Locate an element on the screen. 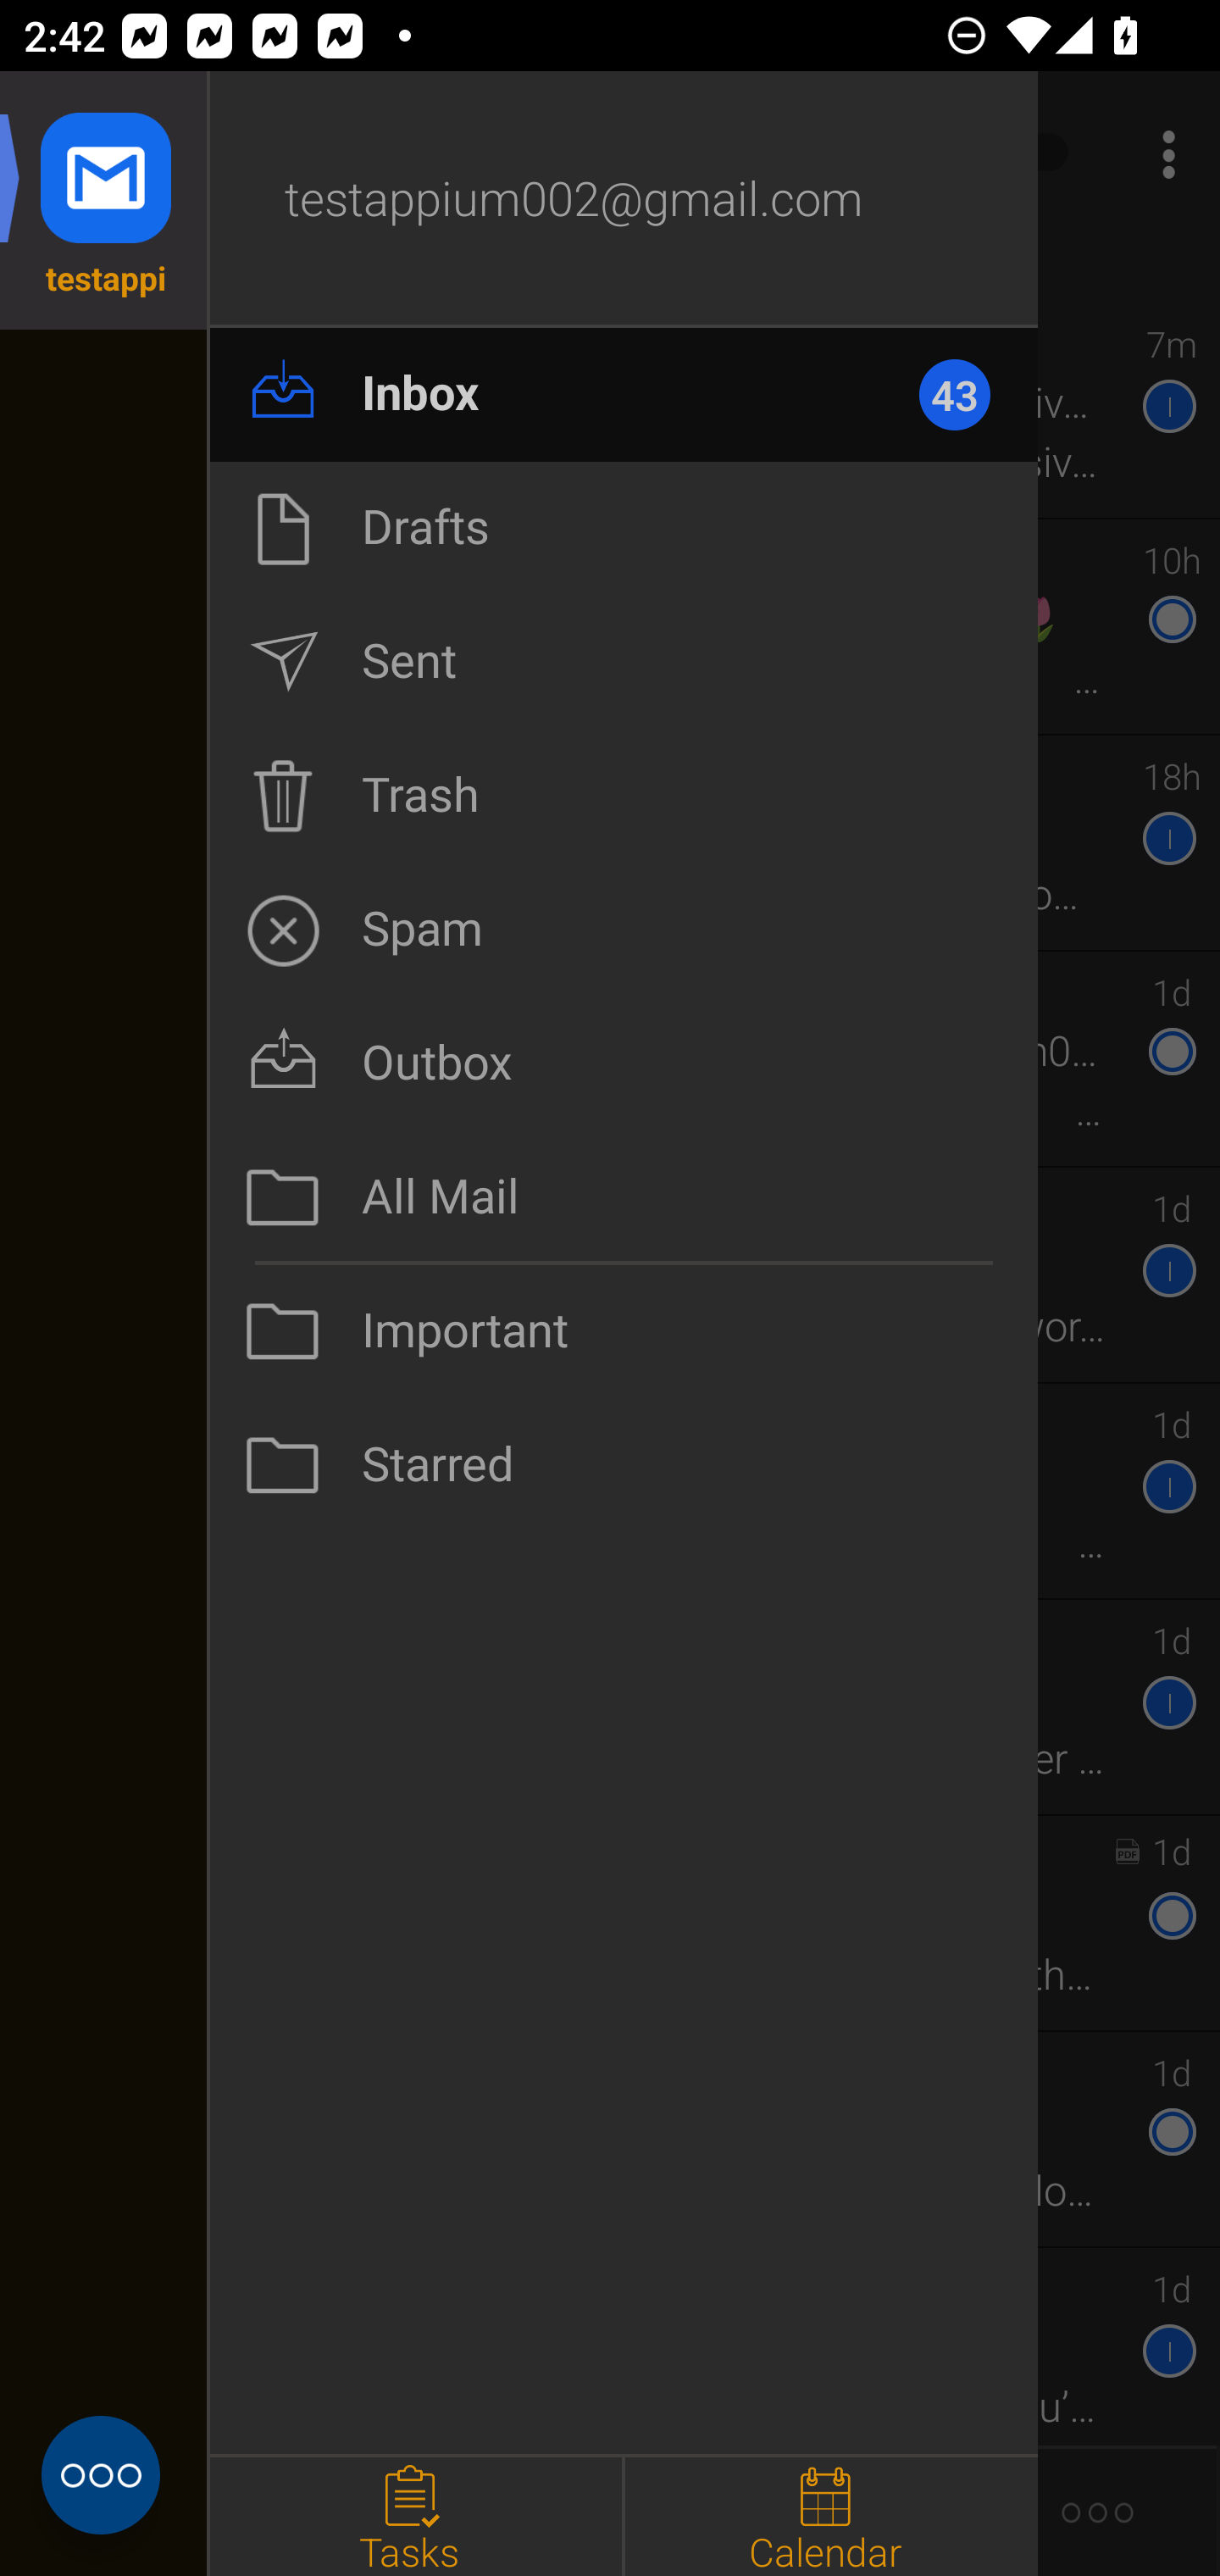 This screenshot has width=1220, height=2576. Navigate up is located at coordinates (134, 154).